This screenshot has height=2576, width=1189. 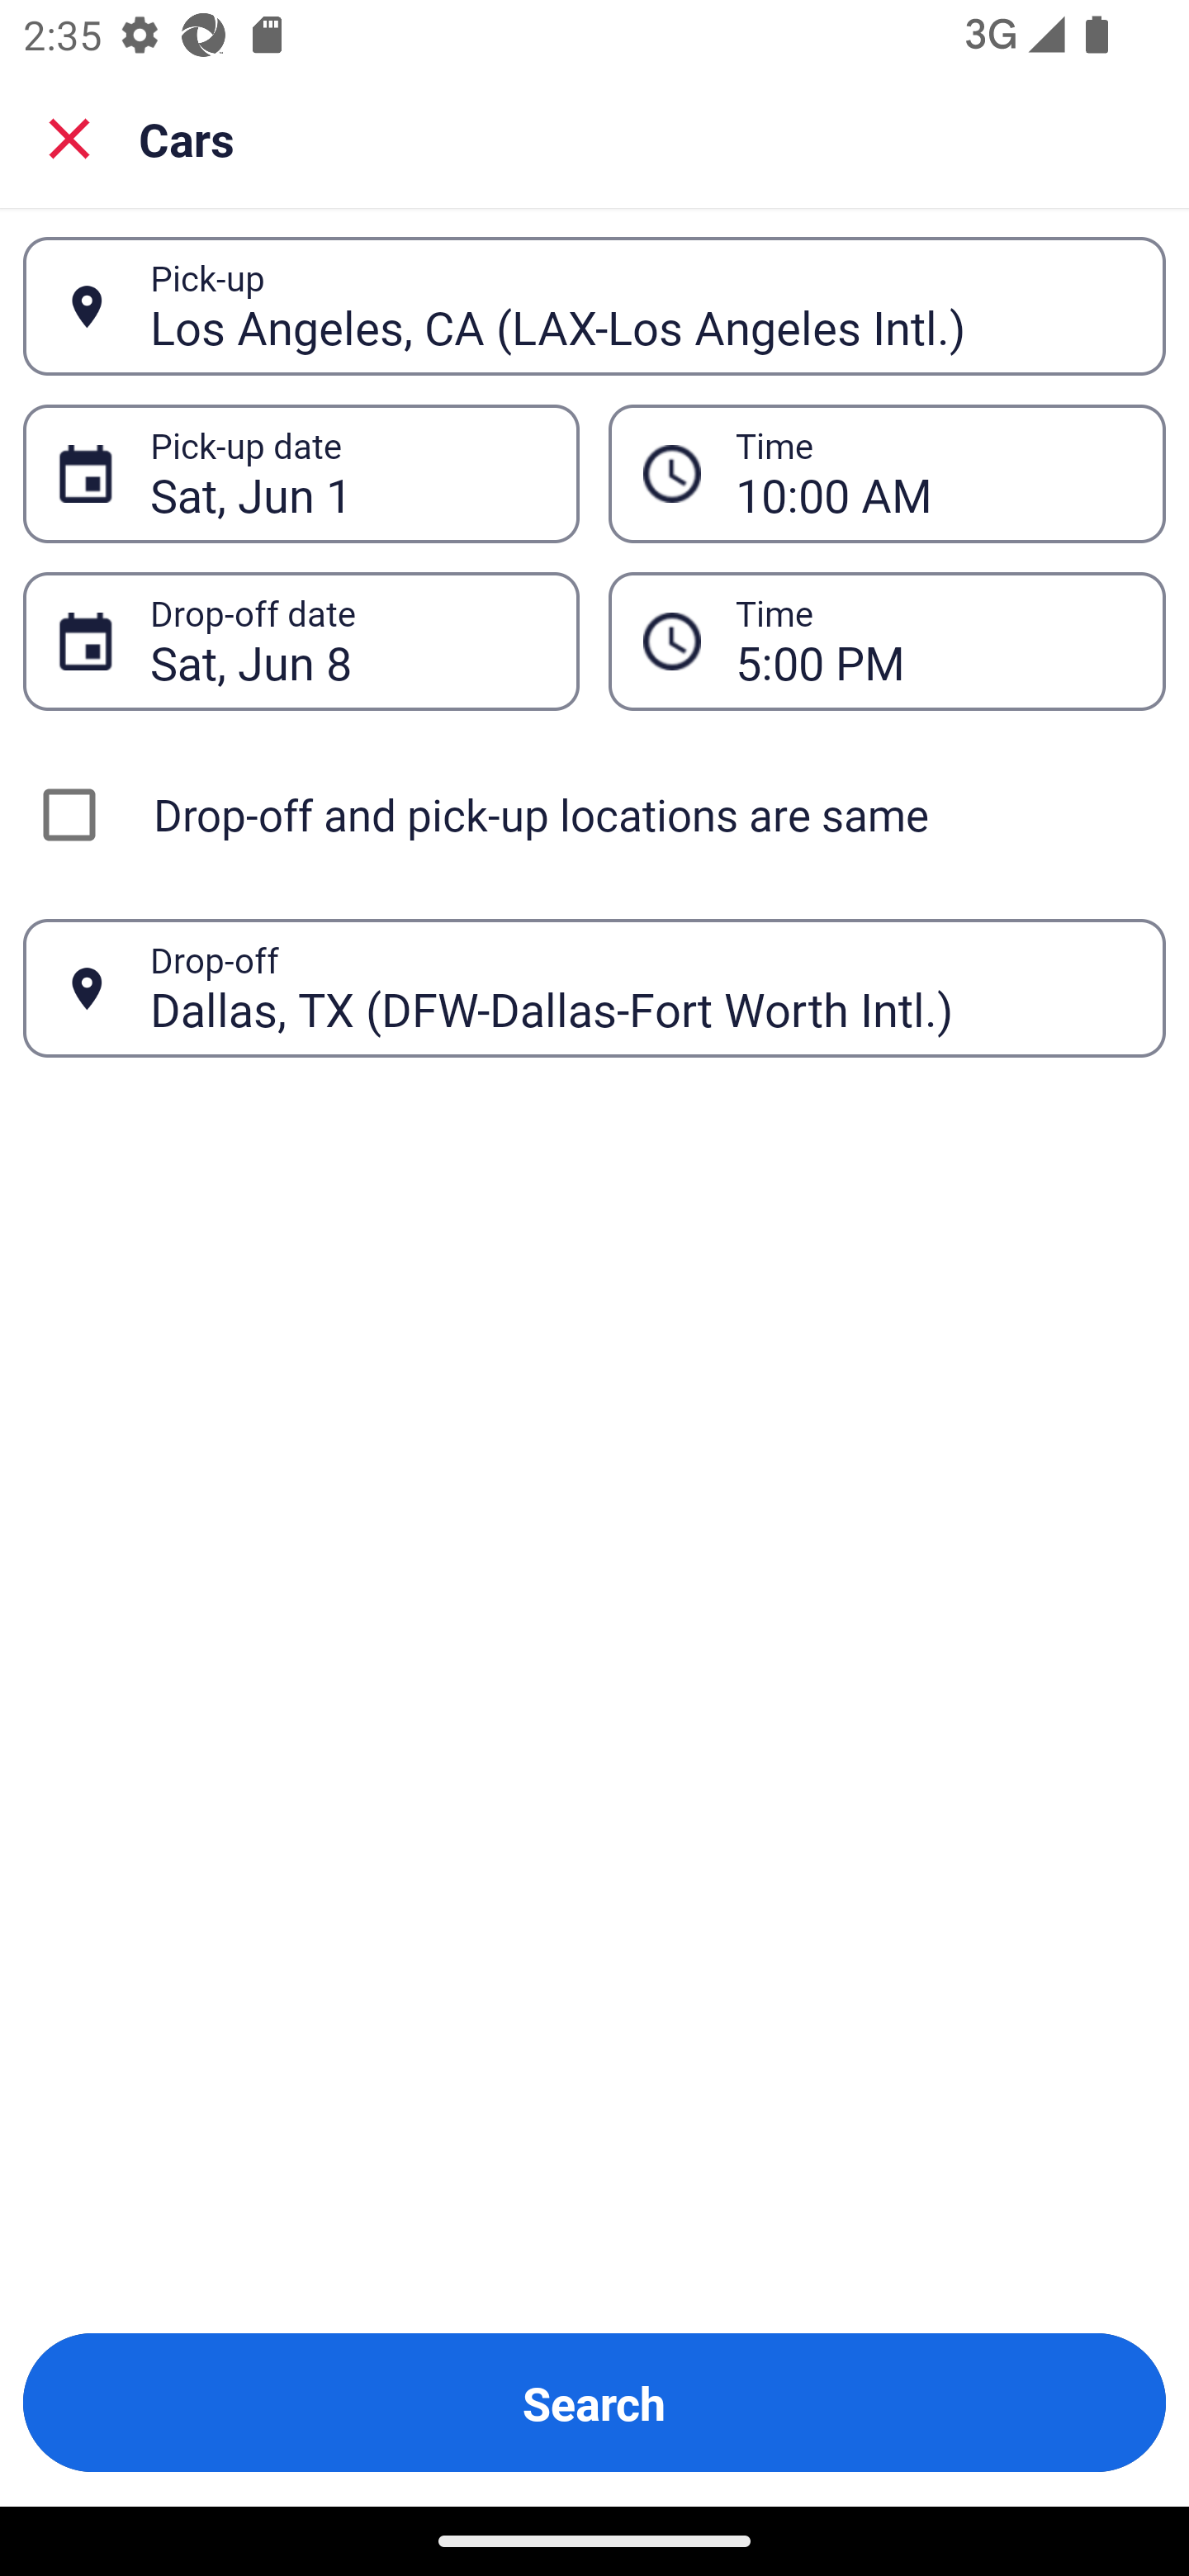 I want to click on Dallas, TX (DFW-Dallas-Fort Worth Intl.) Drop-off, so click(x=594, y=989).